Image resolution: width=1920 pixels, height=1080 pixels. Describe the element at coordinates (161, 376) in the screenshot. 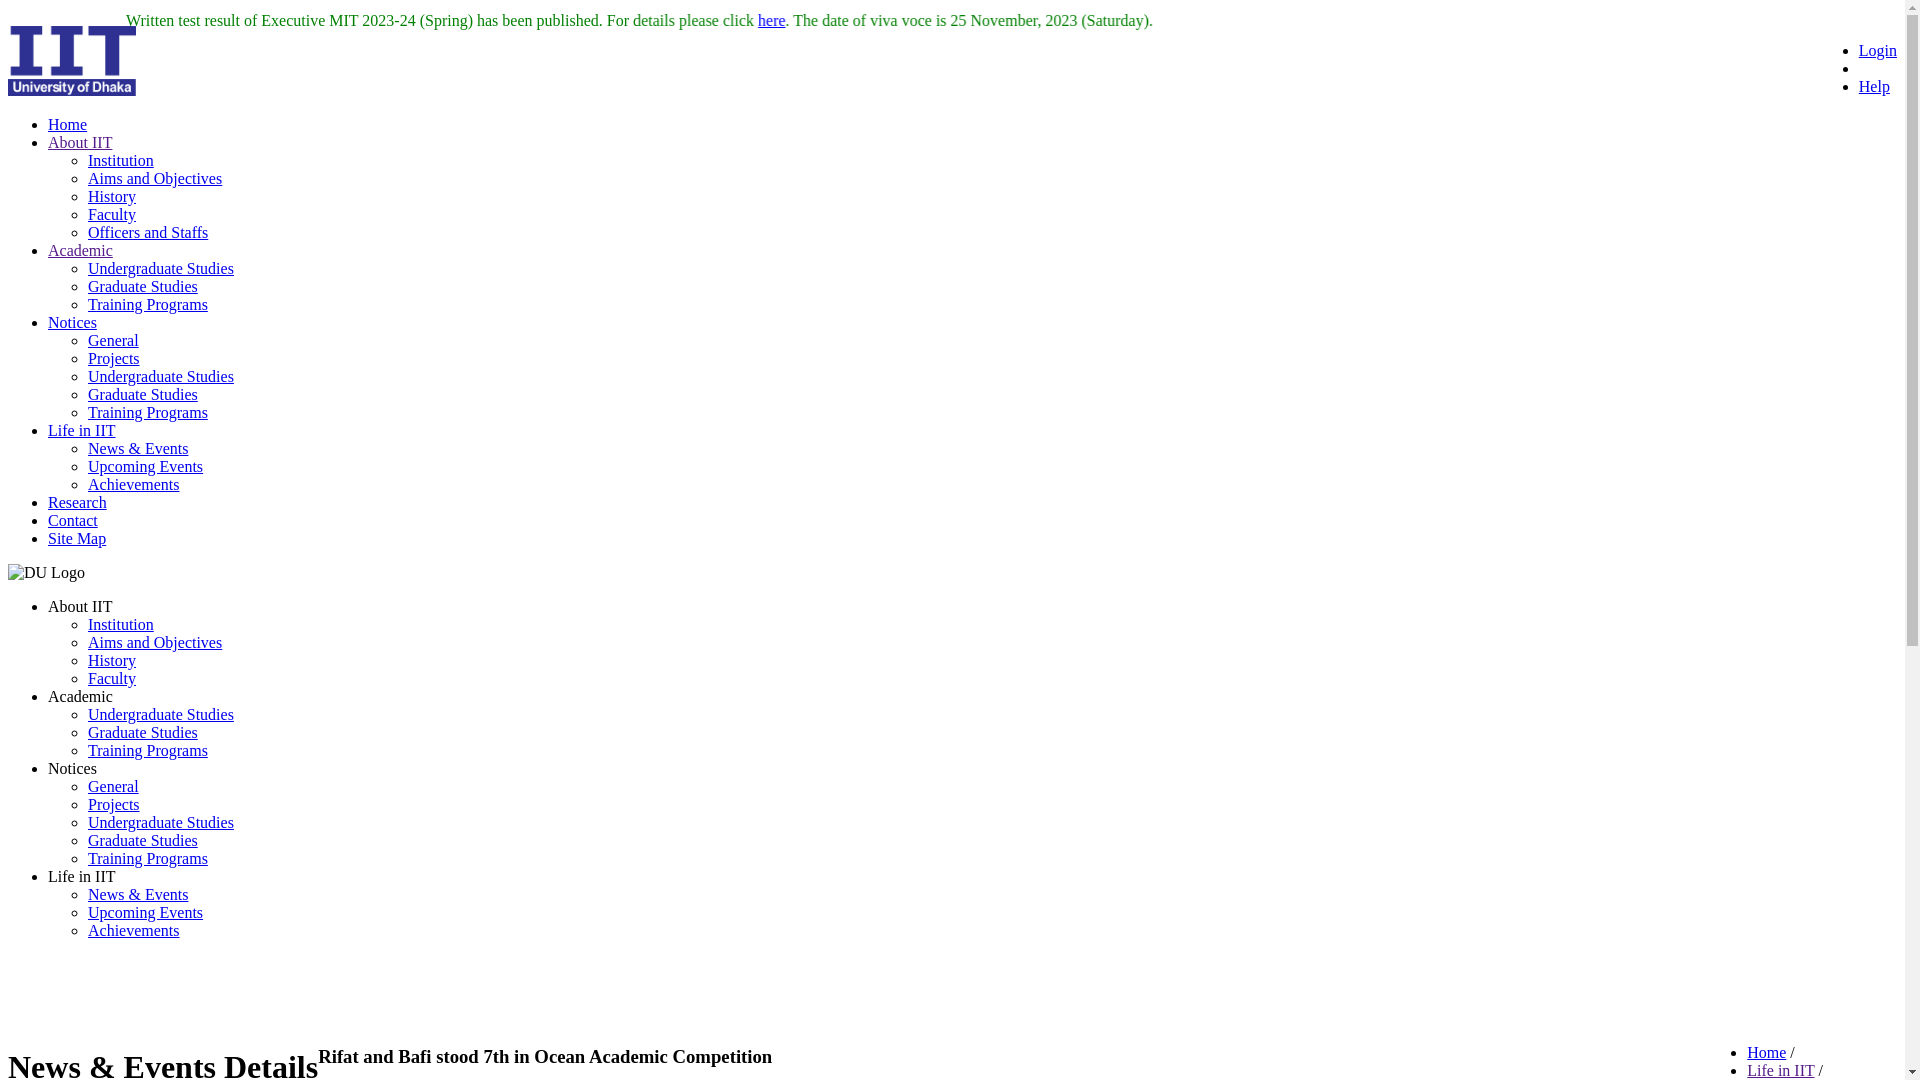

I see `Undergraduate Studies` at that location.